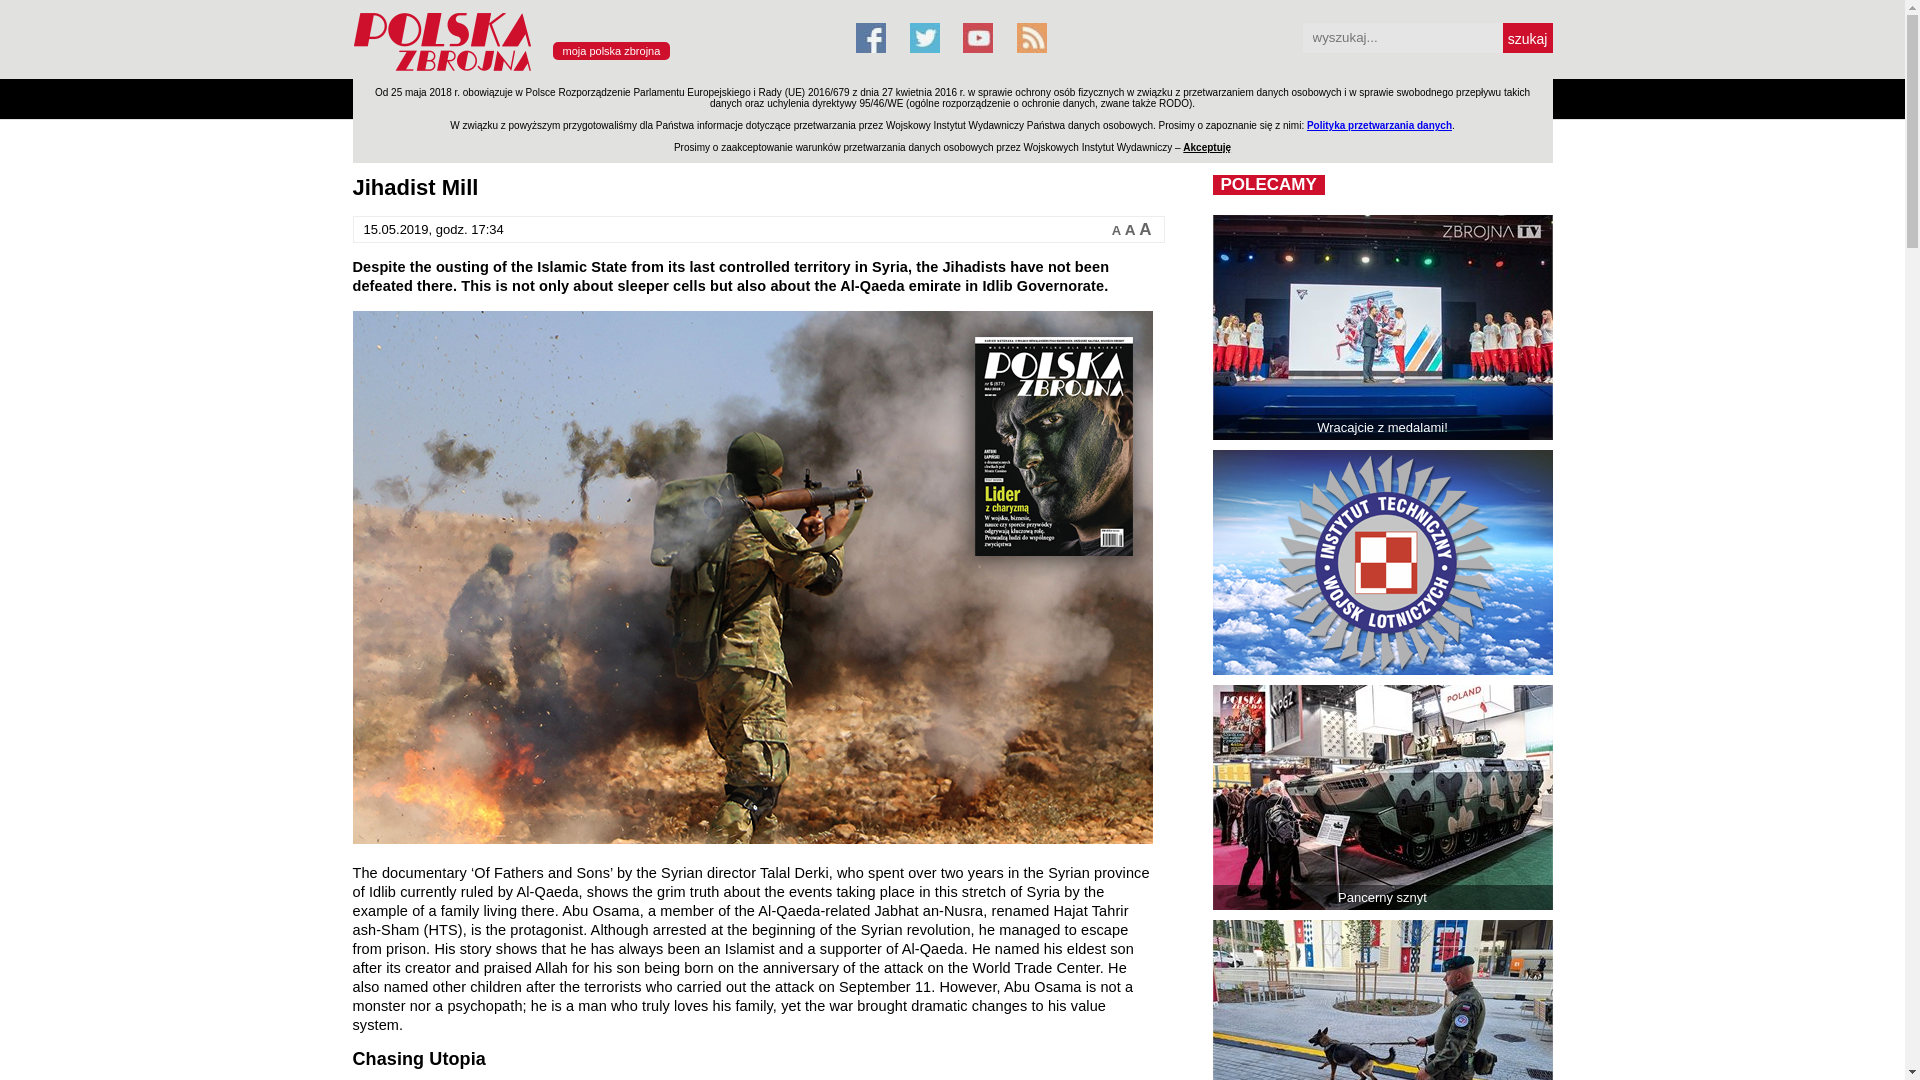  What do you see at coordinates (964, 98) in the screenshot?
I see `Historia` at bounding box center [964, 98].